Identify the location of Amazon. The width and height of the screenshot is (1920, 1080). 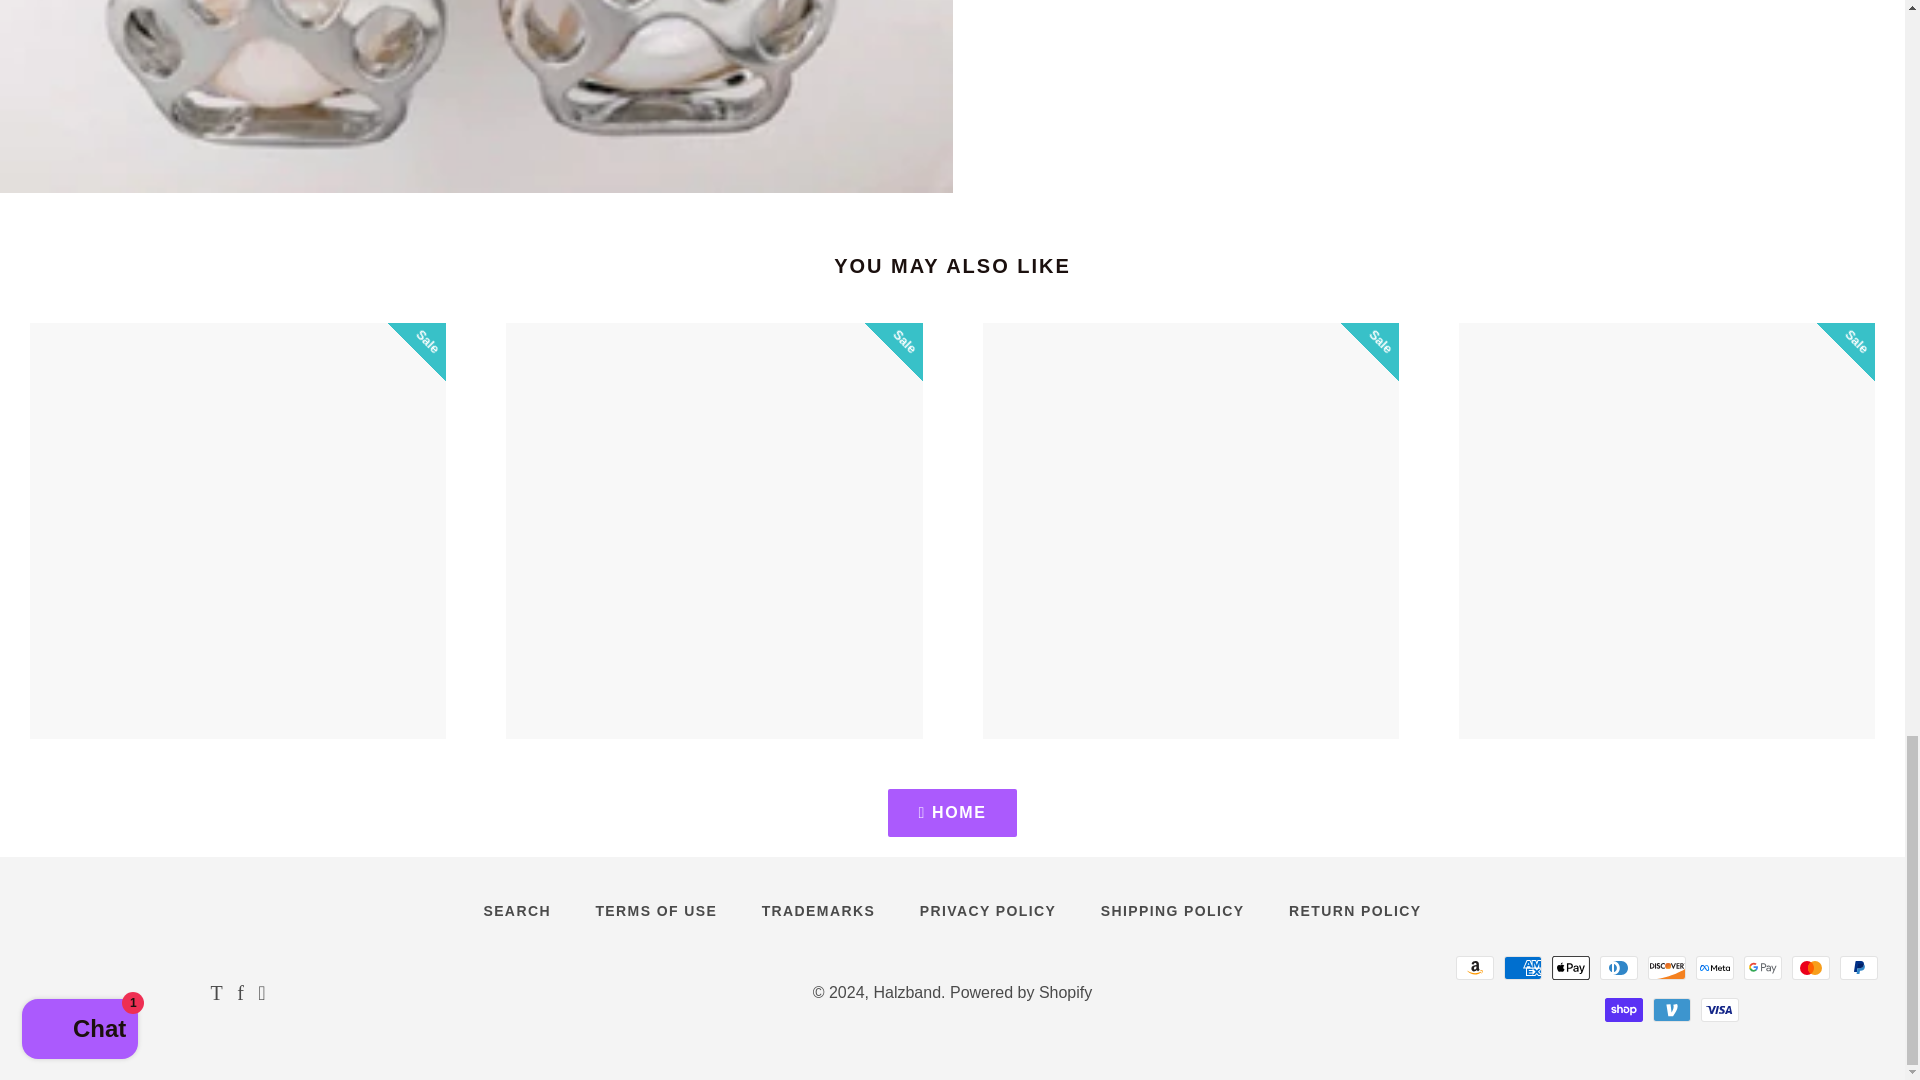
(1474, 967).